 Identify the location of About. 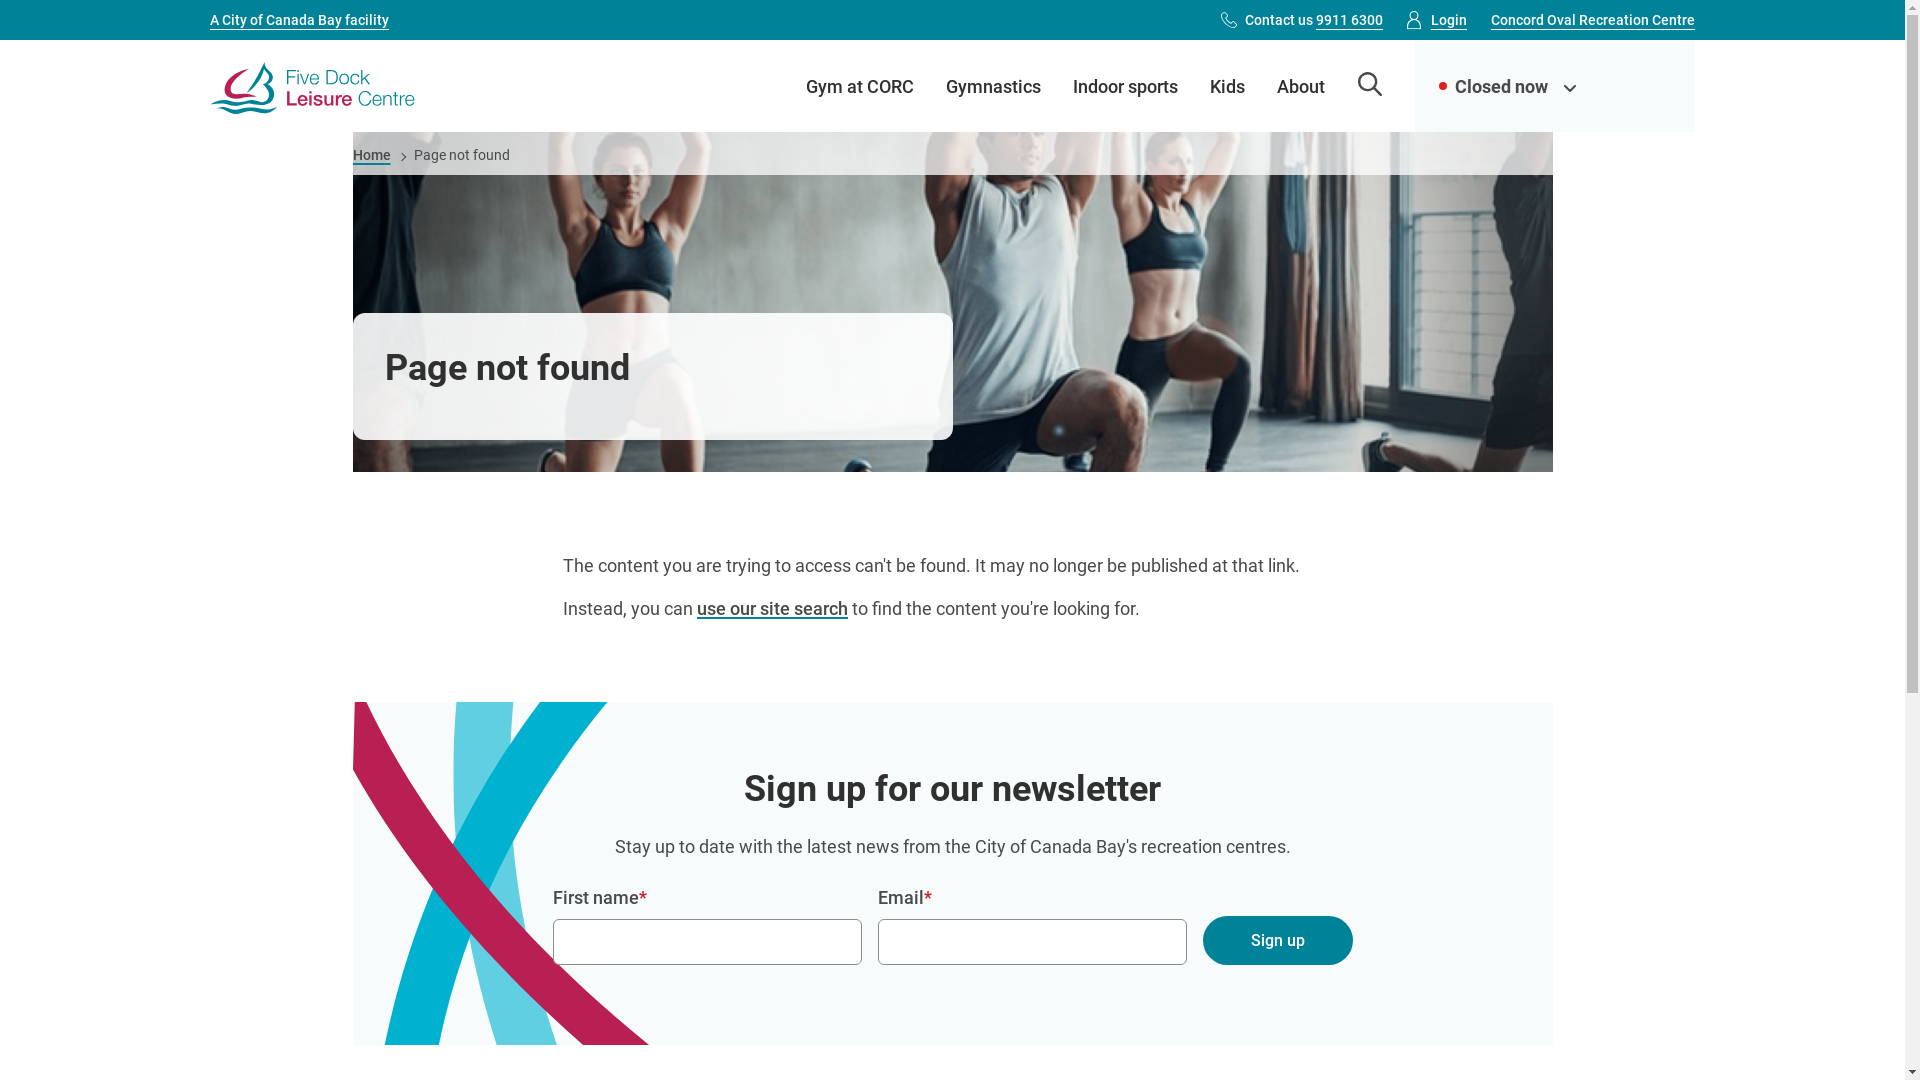
(1301, 86).